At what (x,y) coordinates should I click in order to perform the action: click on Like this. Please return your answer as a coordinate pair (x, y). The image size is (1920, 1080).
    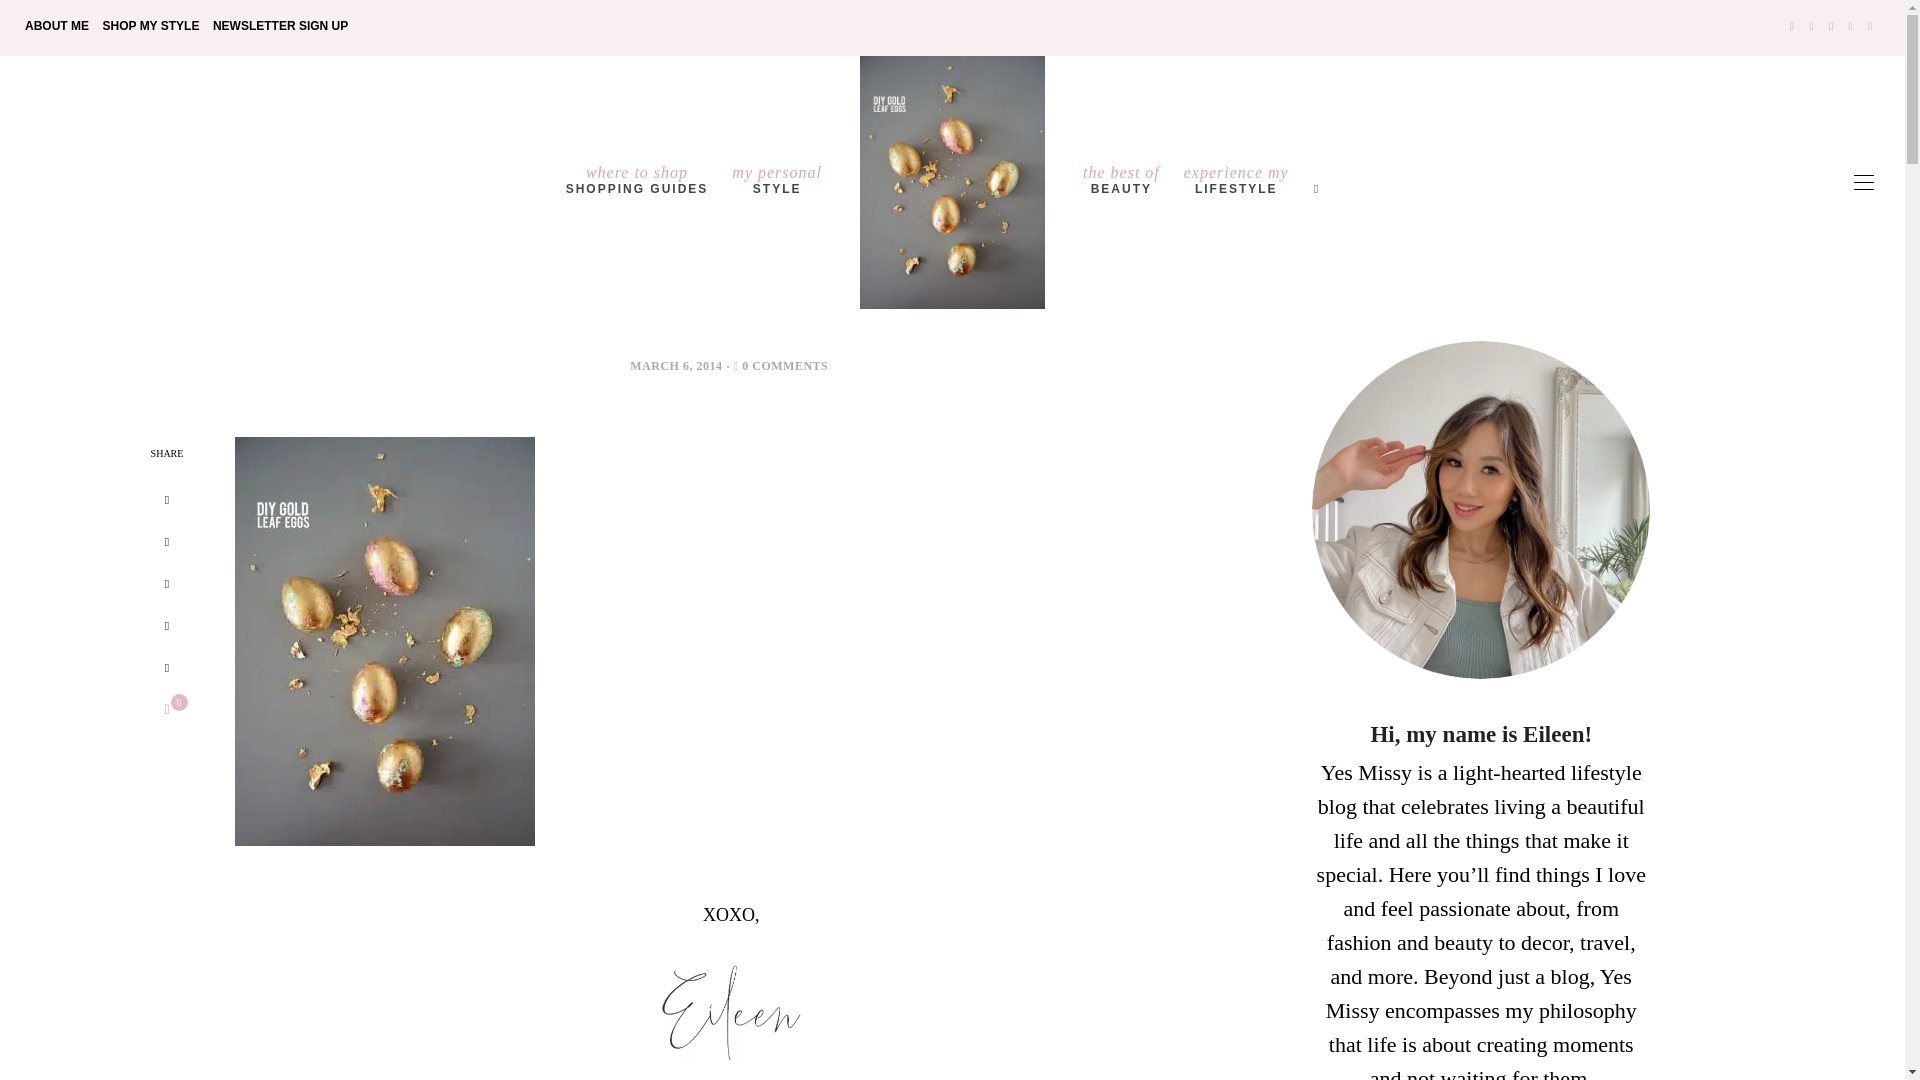
    Looking at the image, I should click on (638, 182).